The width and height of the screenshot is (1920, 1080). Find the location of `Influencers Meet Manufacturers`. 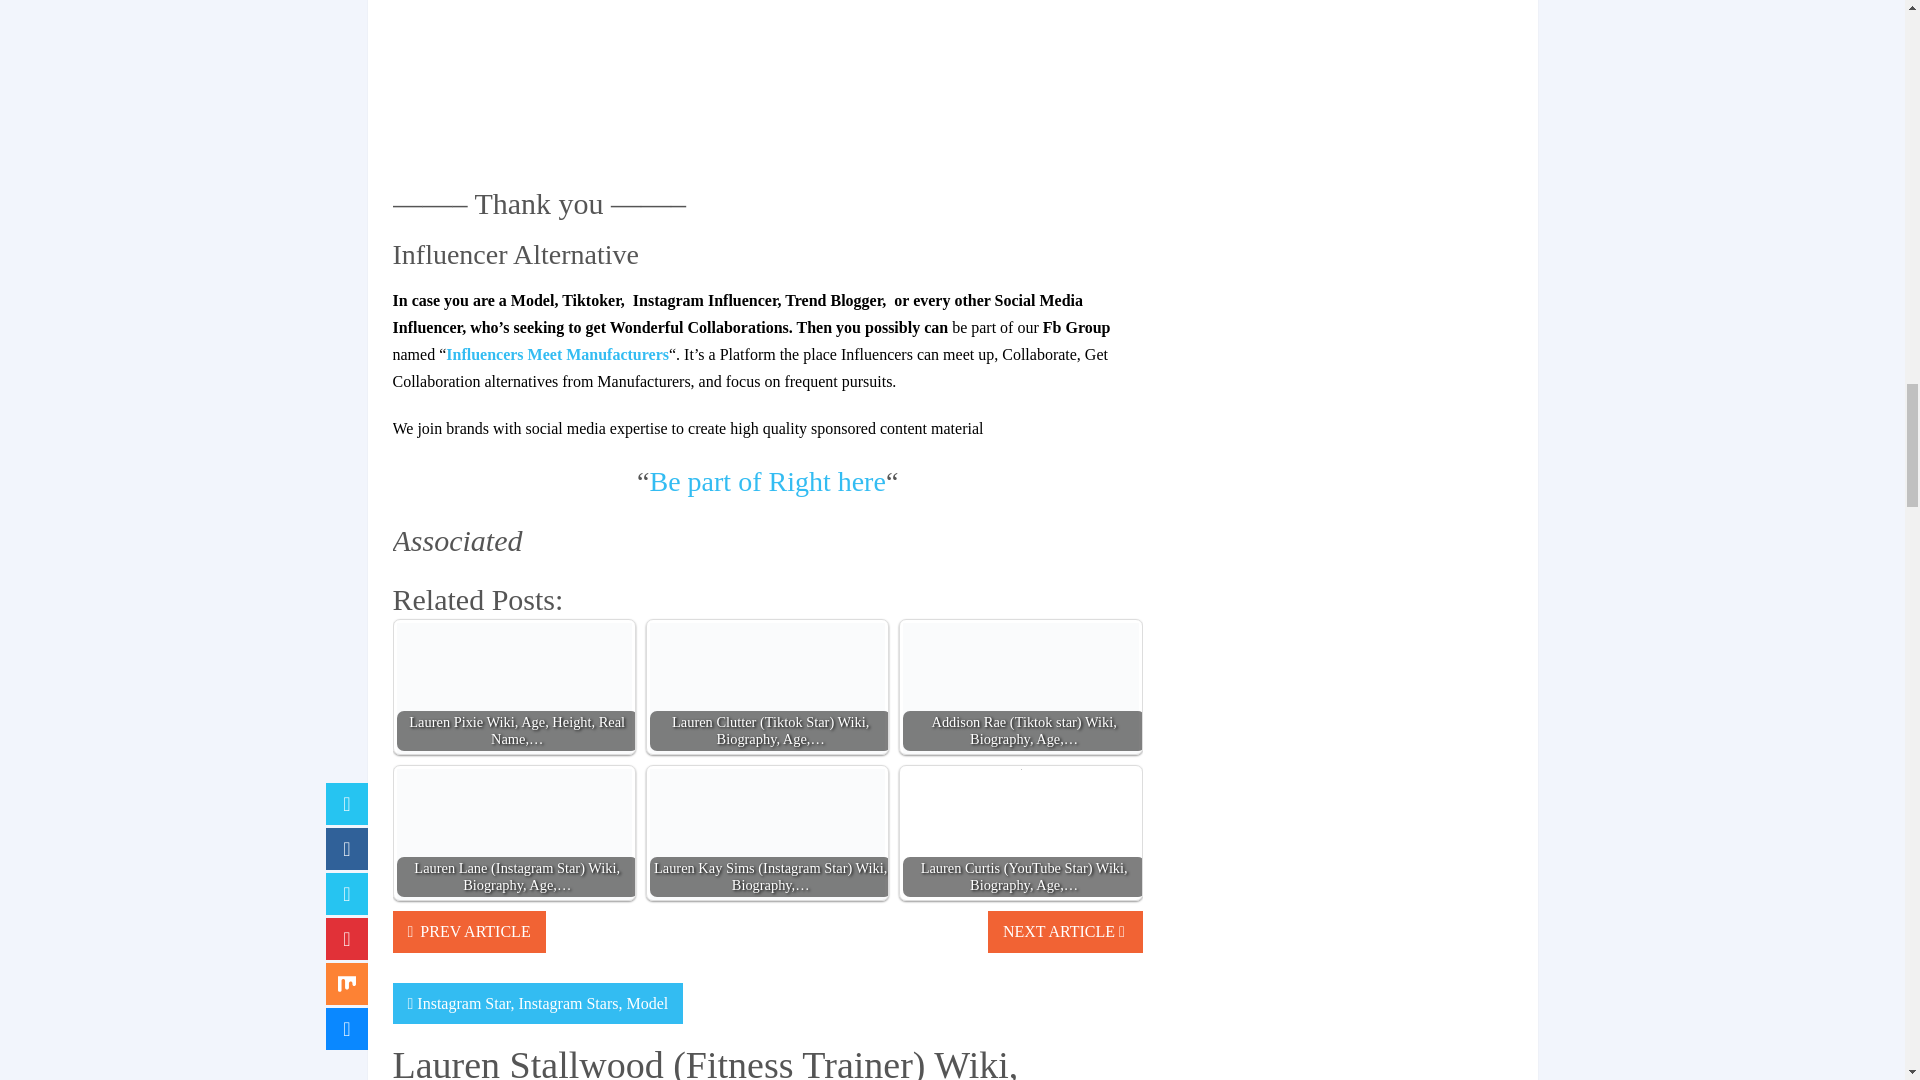

Influencers Meet Manufacturers is located at coordinates (556, 354).